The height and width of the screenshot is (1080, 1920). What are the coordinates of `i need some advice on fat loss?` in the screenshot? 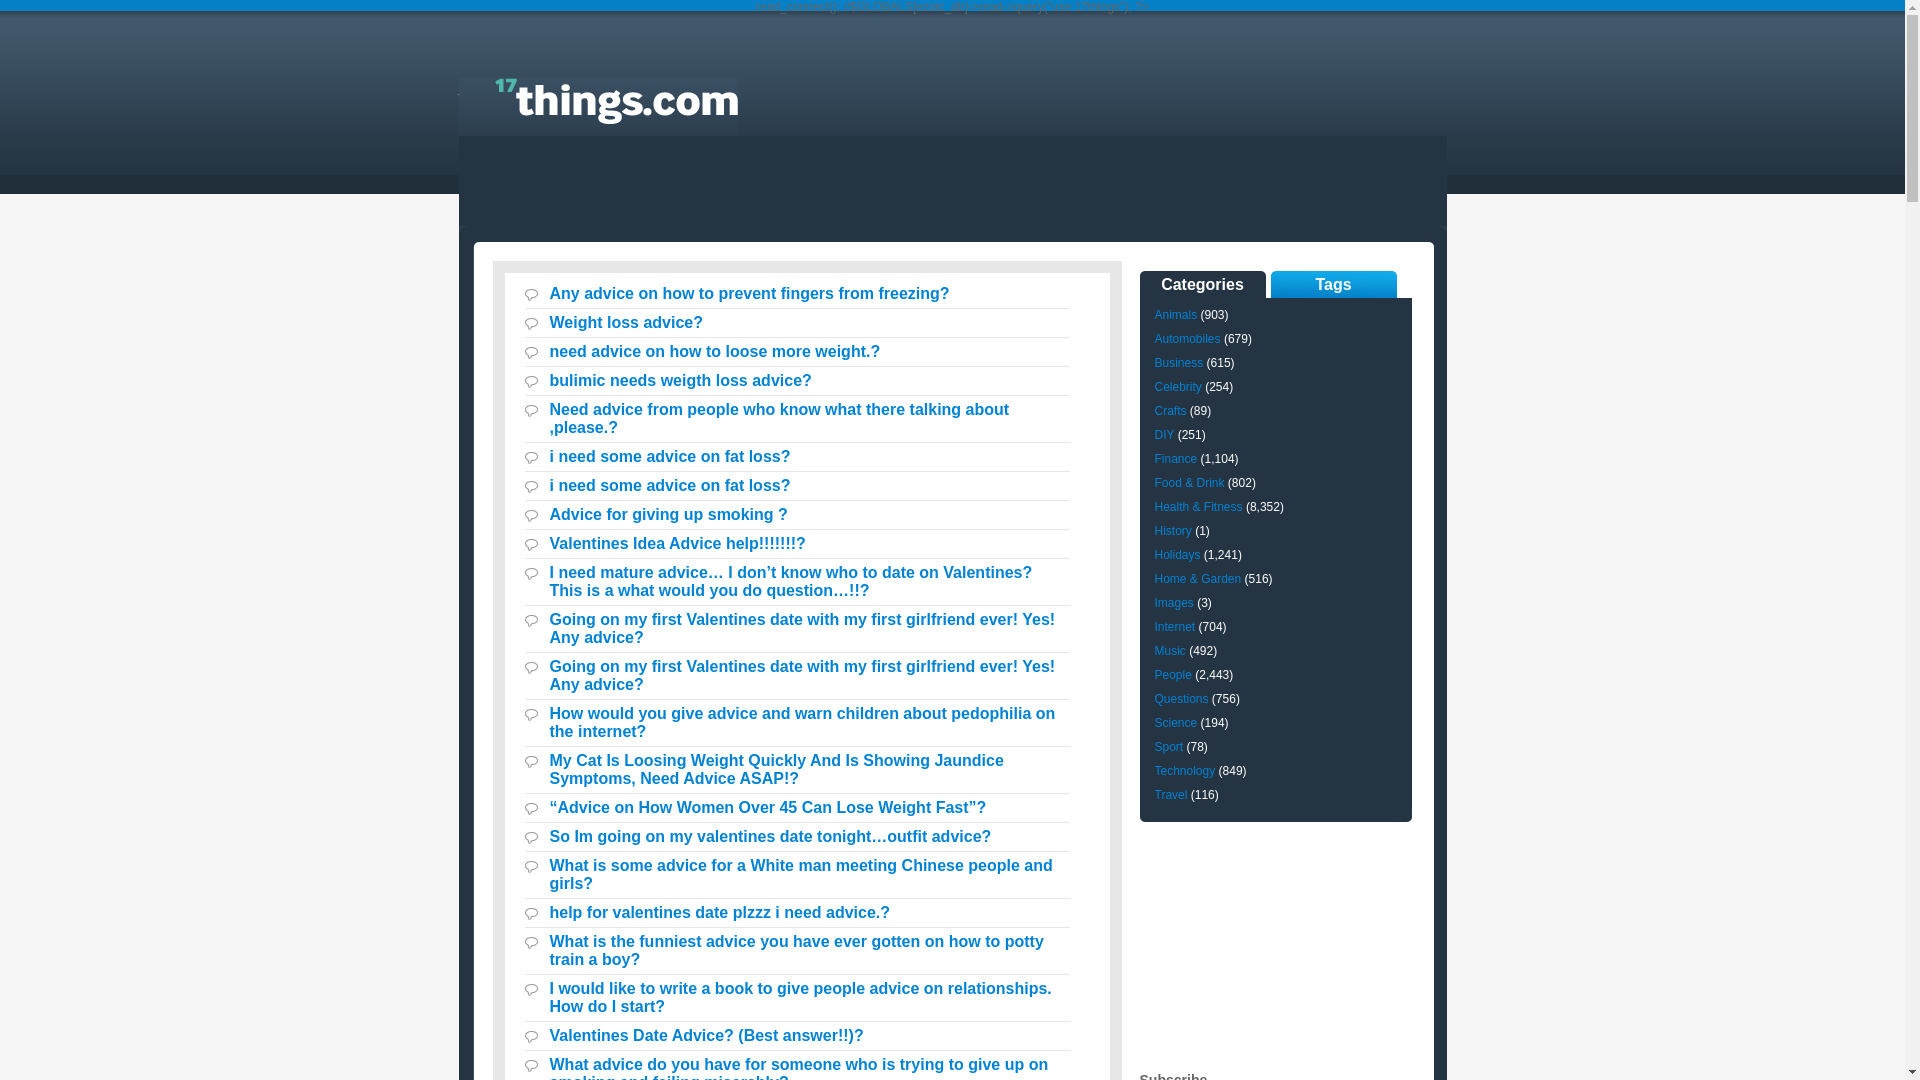 It's located at (670, 456).